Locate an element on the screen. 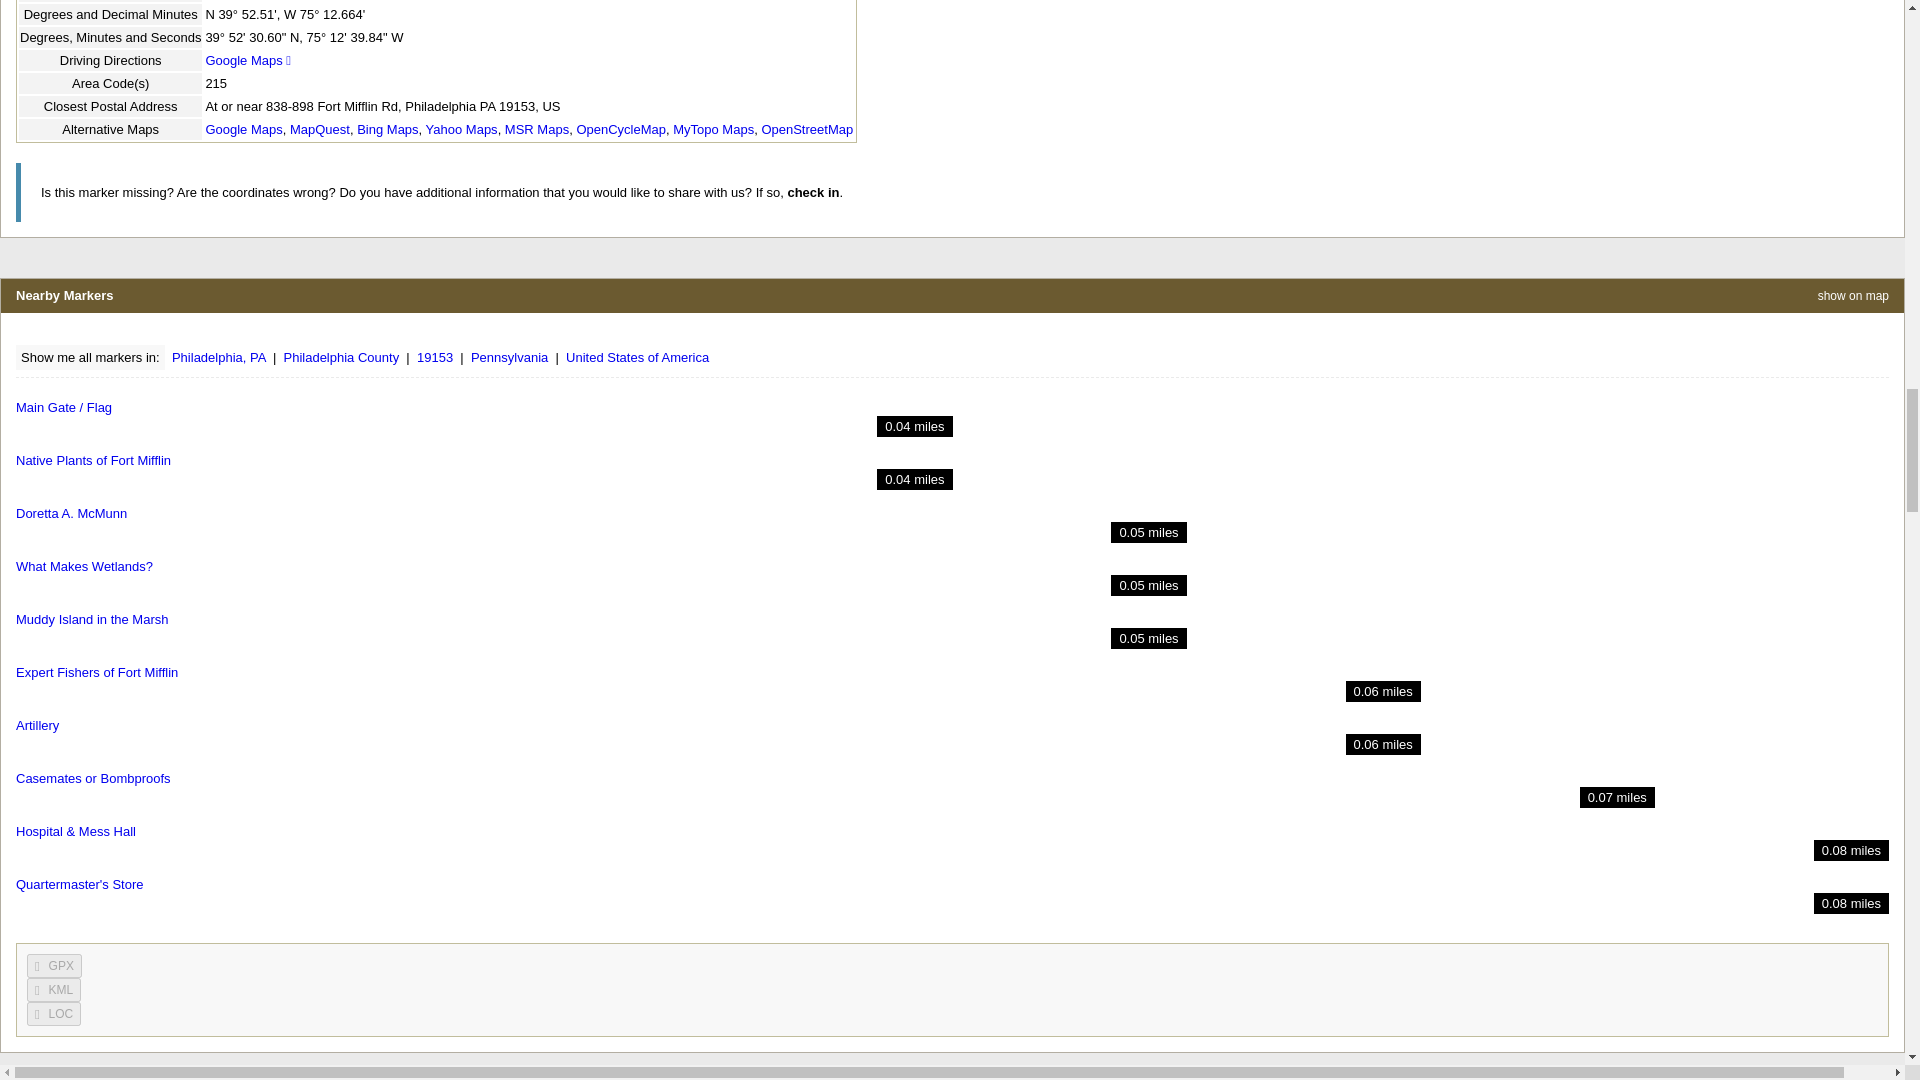 Image resolution: width=1920 pixels, height=1080 pixels. Bing Maps is located at coordinates (388, 130).